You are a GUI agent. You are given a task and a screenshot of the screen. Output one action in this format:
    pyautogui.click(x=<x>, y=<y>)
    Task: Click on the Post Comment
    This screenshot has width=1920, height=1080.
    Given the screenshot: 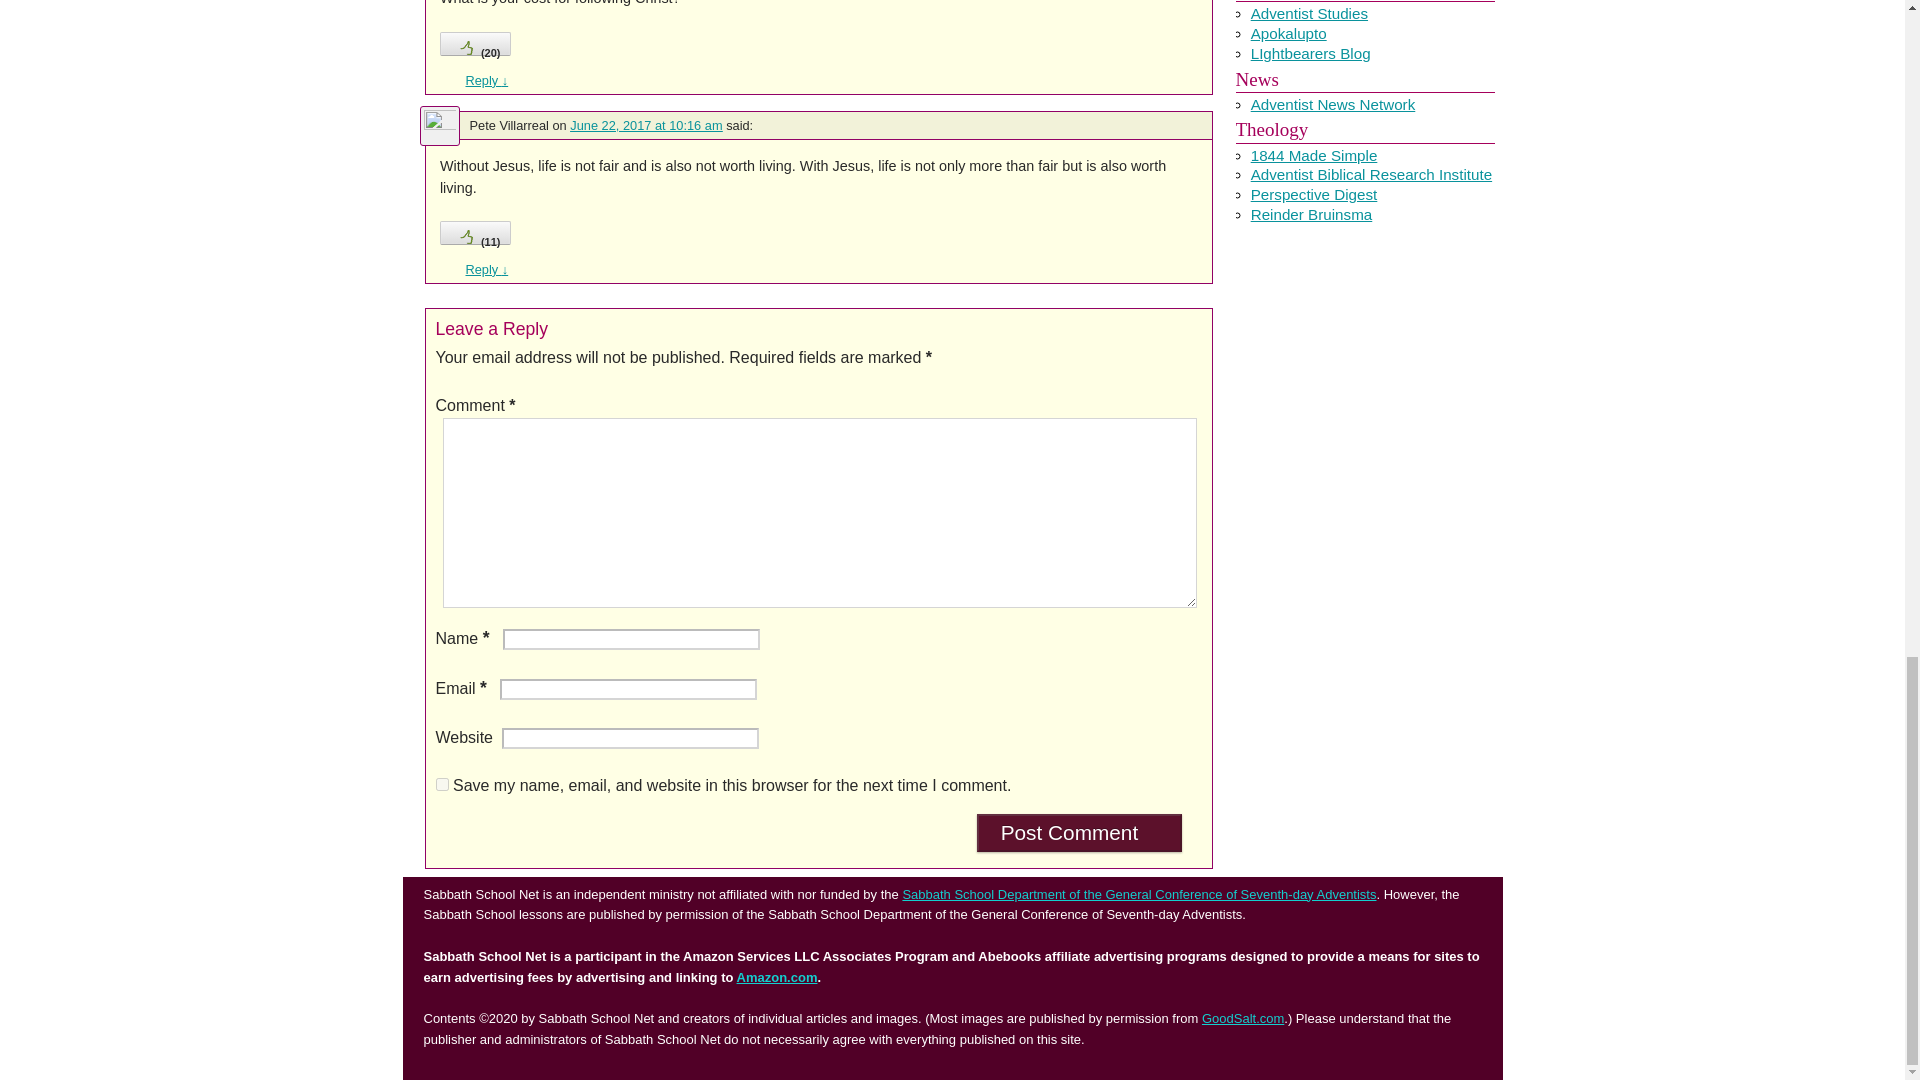 What is the action you would take?
    pyautogui.click(x=1080, y=833)
    